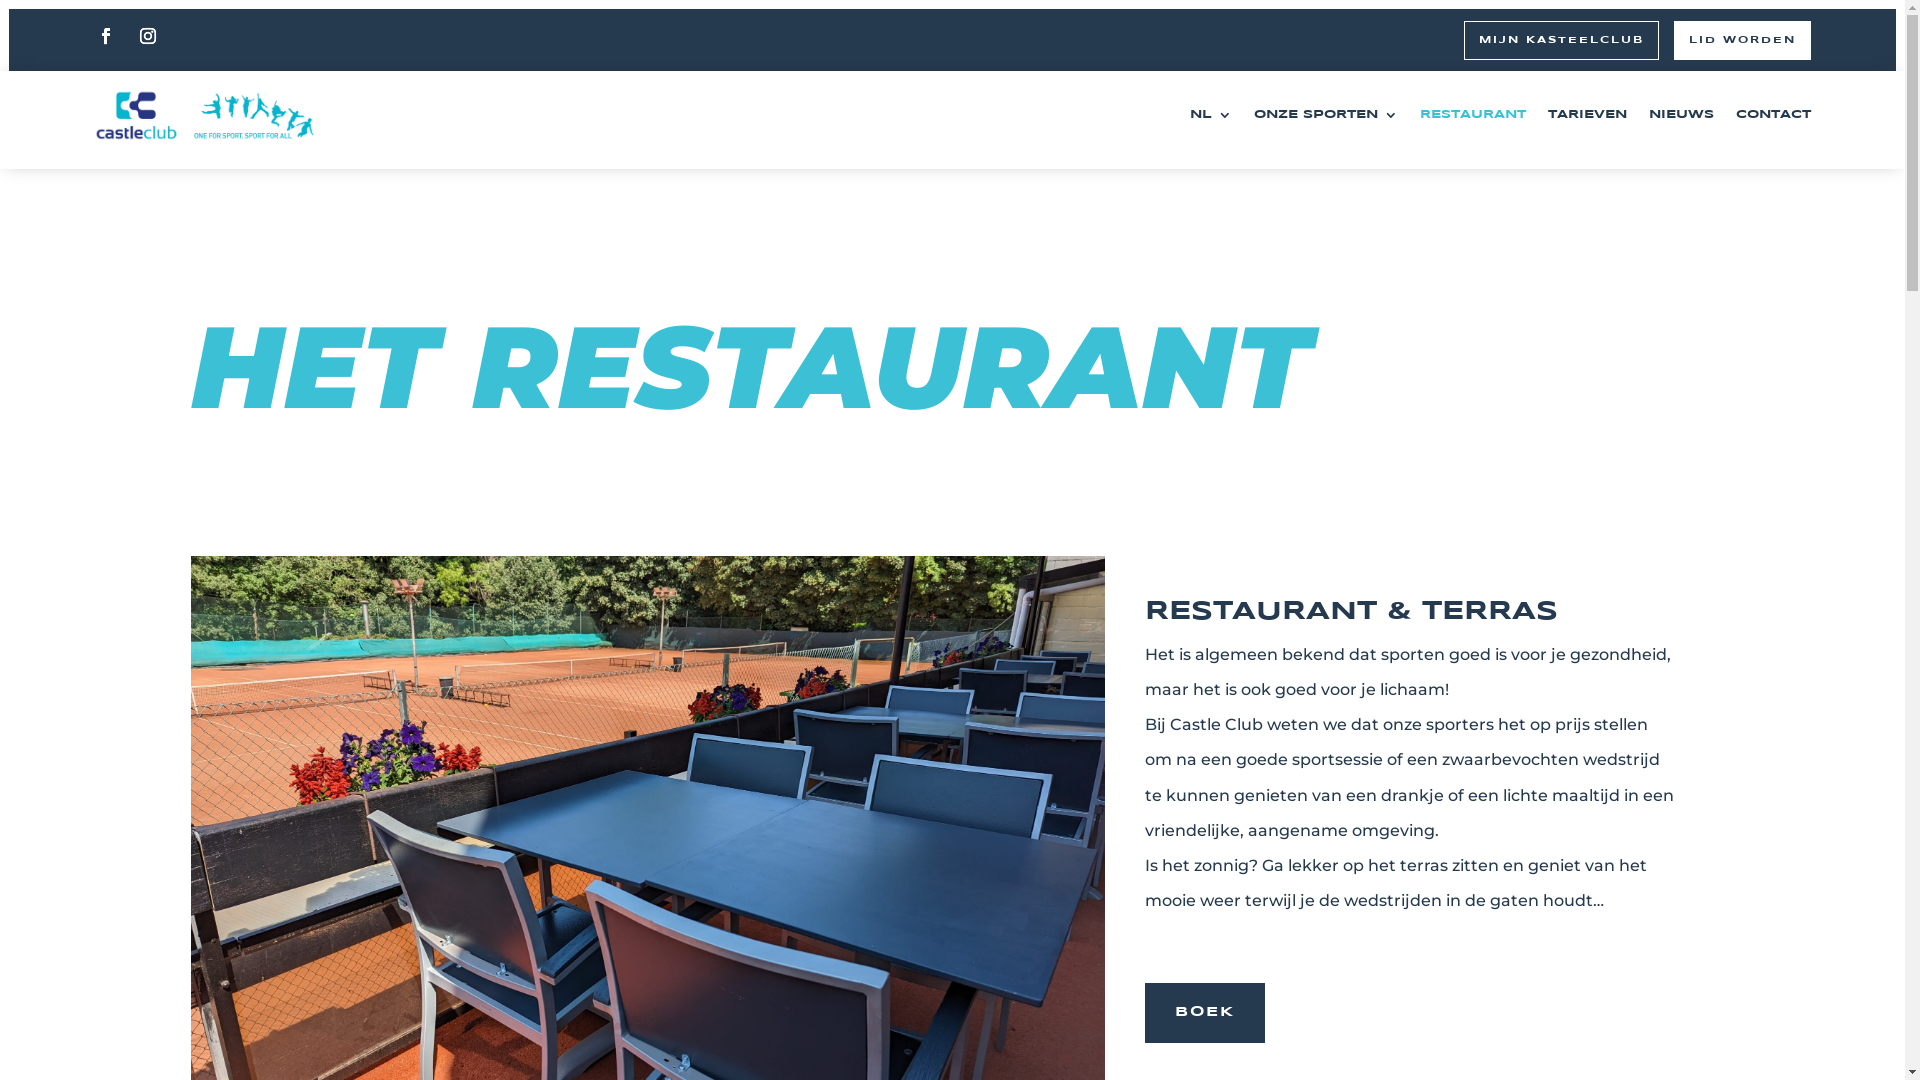  Describe the element at coordinates (1326, 116) in the screenshot. I see `ONZE SPORTEN` at that location.